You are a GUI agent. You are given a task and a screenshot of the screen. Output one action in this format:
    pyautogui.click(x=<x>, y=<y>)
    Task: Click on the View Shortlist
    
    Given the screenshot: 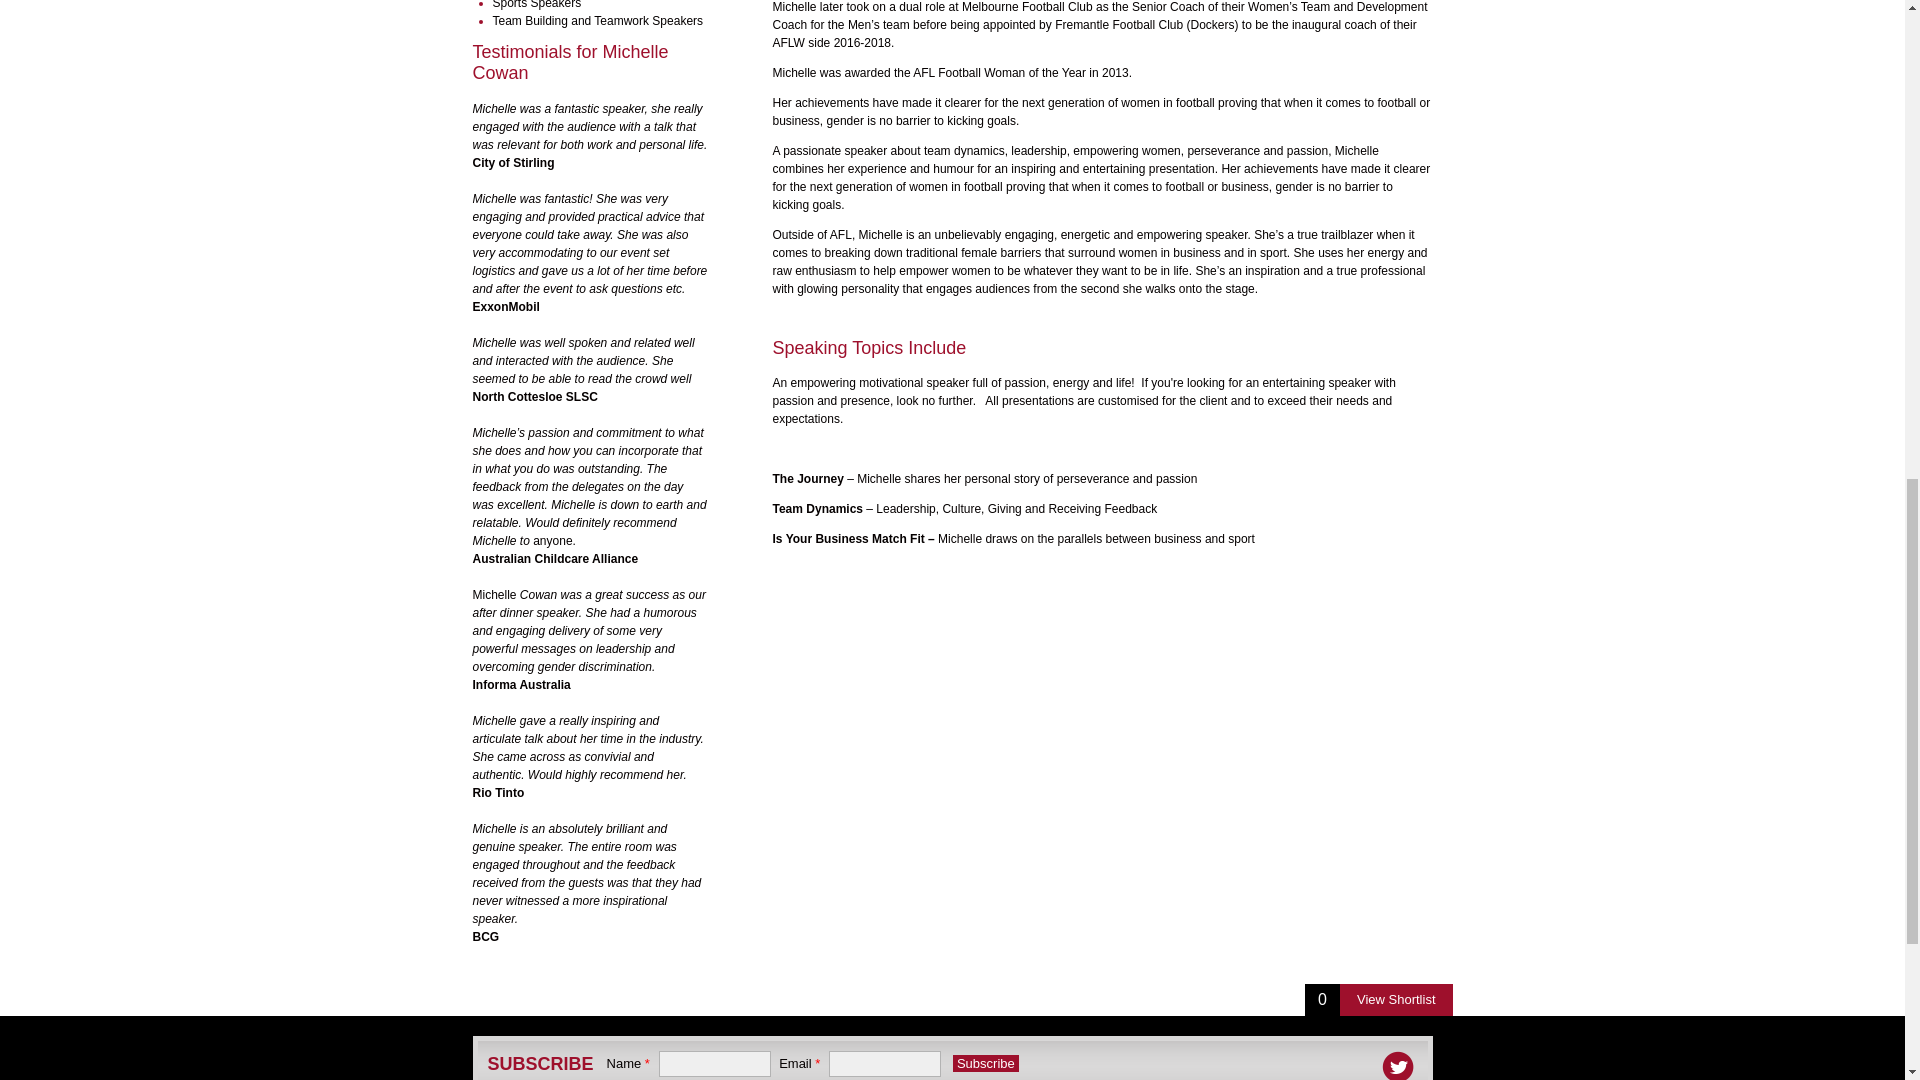 What is the action you would take?
    pyautogui.click(x=1396, y=1000)
    